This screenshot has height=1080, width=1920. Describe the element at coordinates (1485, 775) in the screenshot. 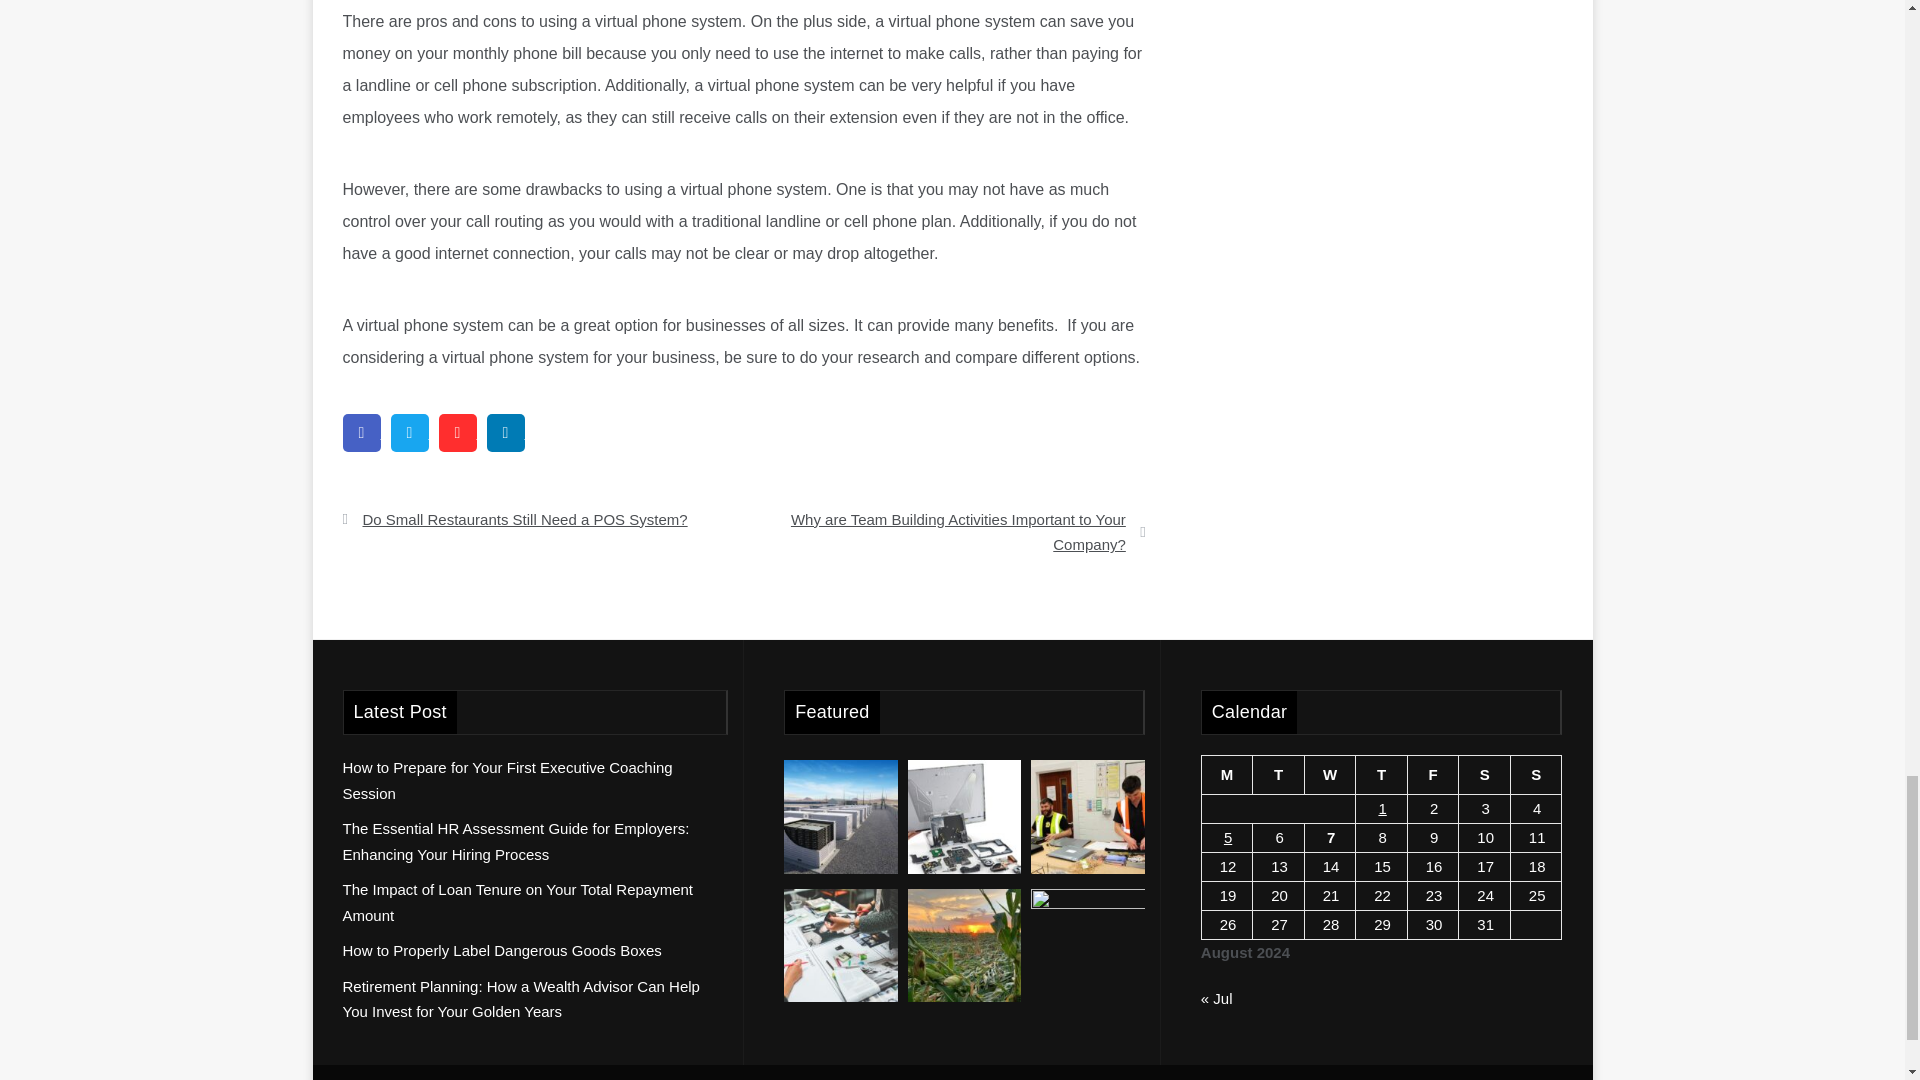

I see `Saturday` at that location.